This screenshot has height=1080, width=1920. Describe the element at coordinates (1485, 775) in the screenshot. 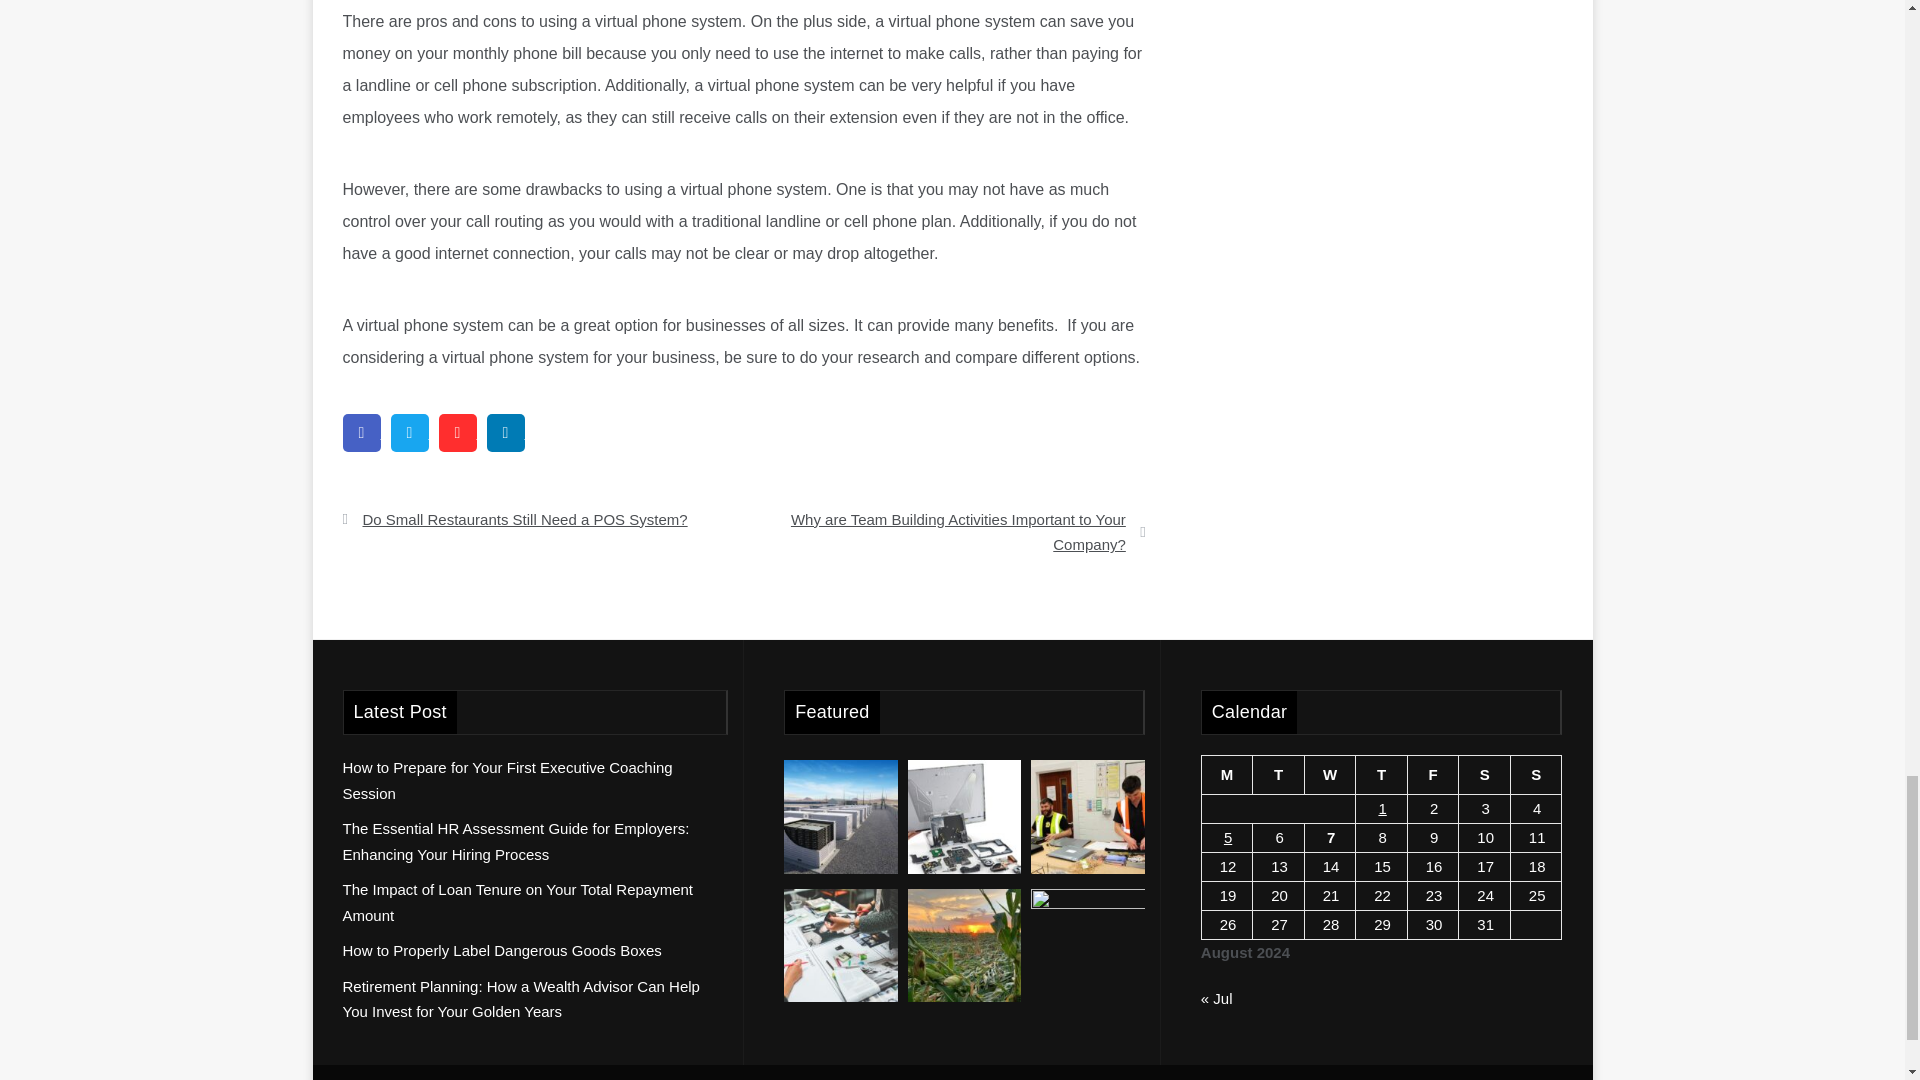

I see `Saturday` at that location.